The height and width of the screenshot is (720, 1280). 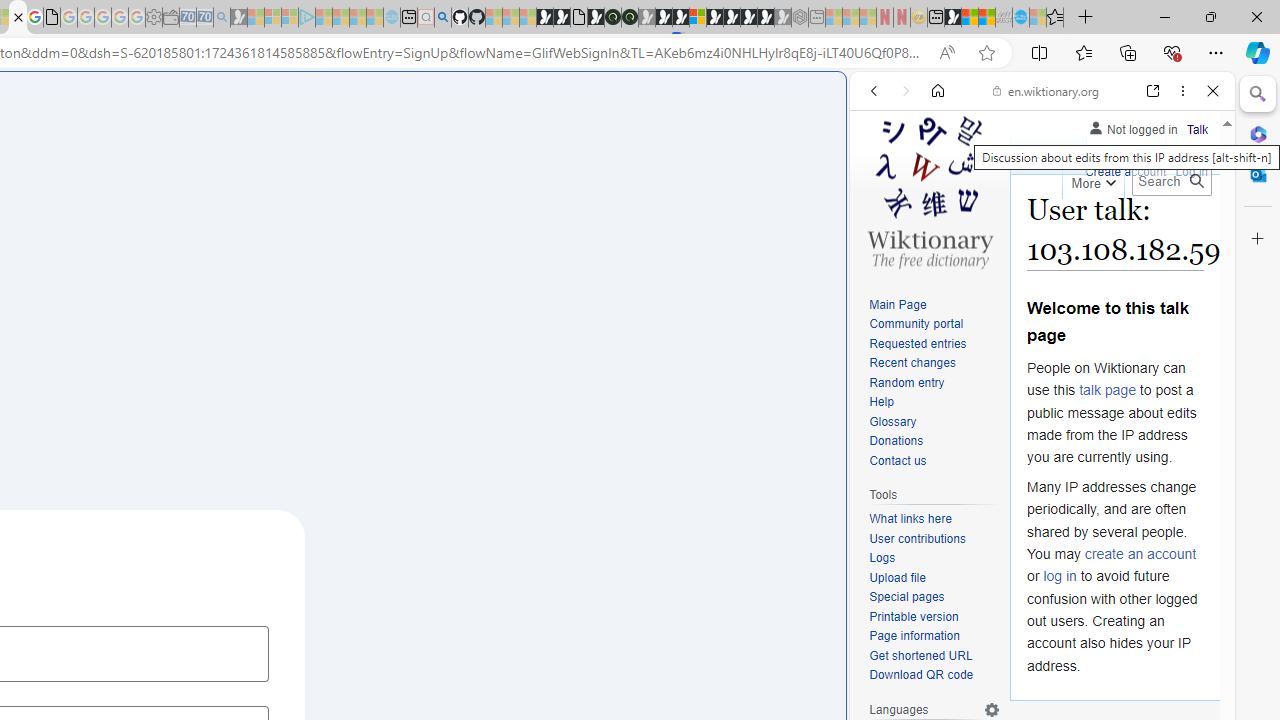 What do you see at coordinates (914, 636) in the screenshot?
I see `Page information` at bounding box center [914, 636].